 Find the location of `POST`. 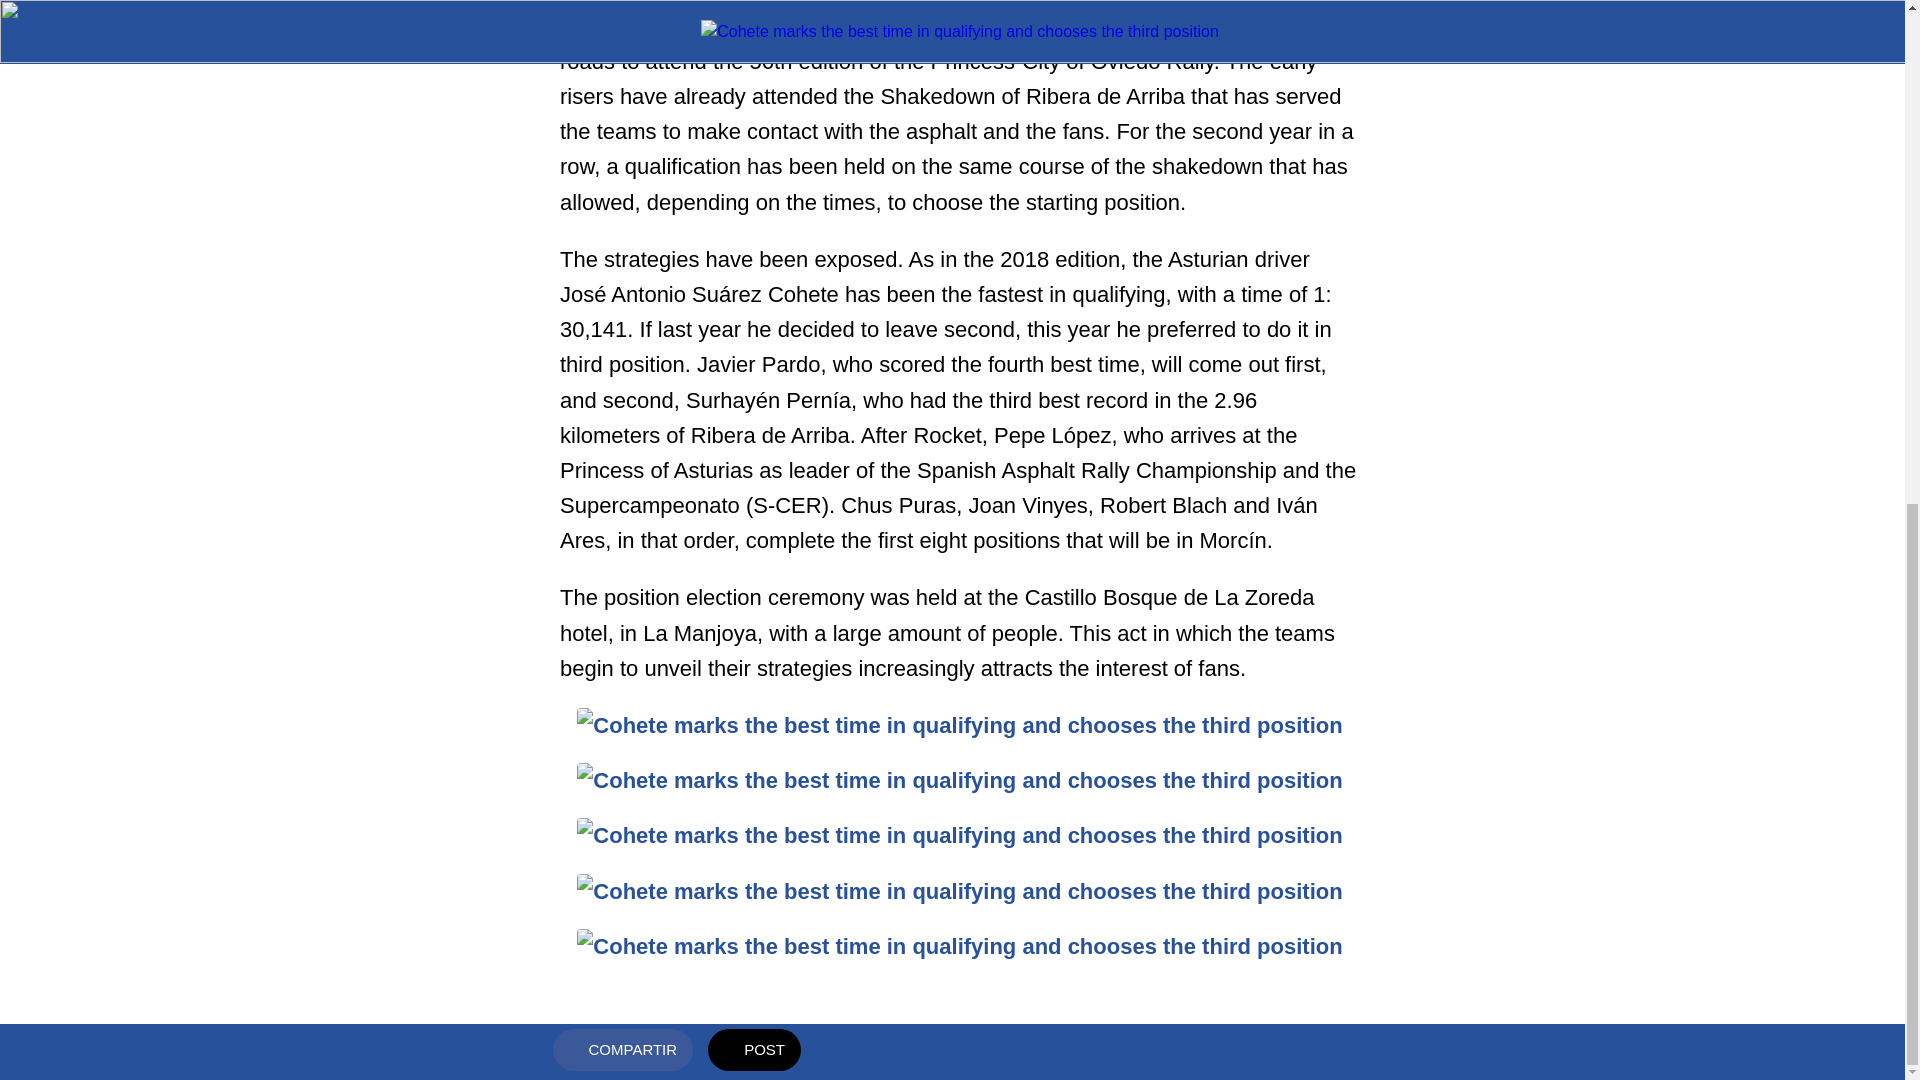

POST is located at coordinates (754, 108).